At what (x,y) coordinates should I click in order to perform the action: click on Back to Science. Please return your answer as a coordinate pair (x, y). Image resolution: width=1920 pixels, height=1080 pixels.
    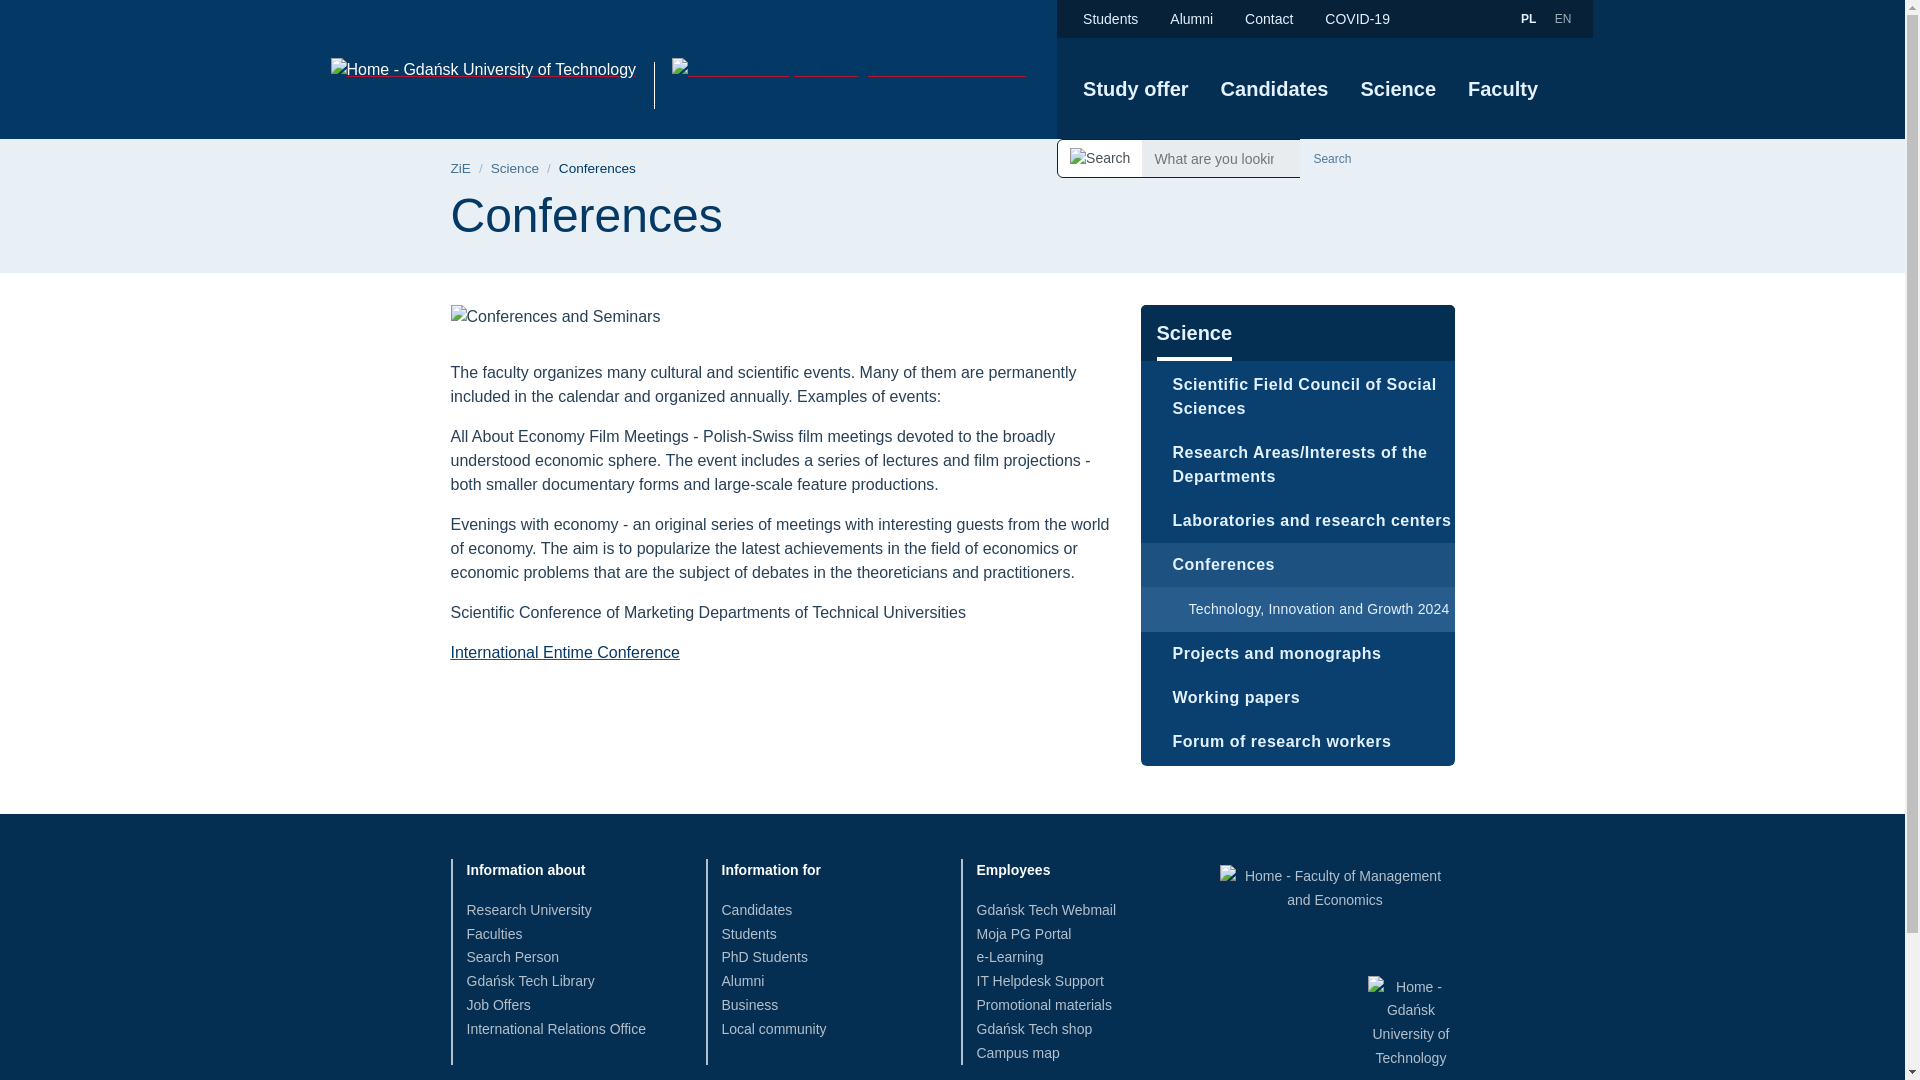
    Looking at the image, I should click on (515, 168).